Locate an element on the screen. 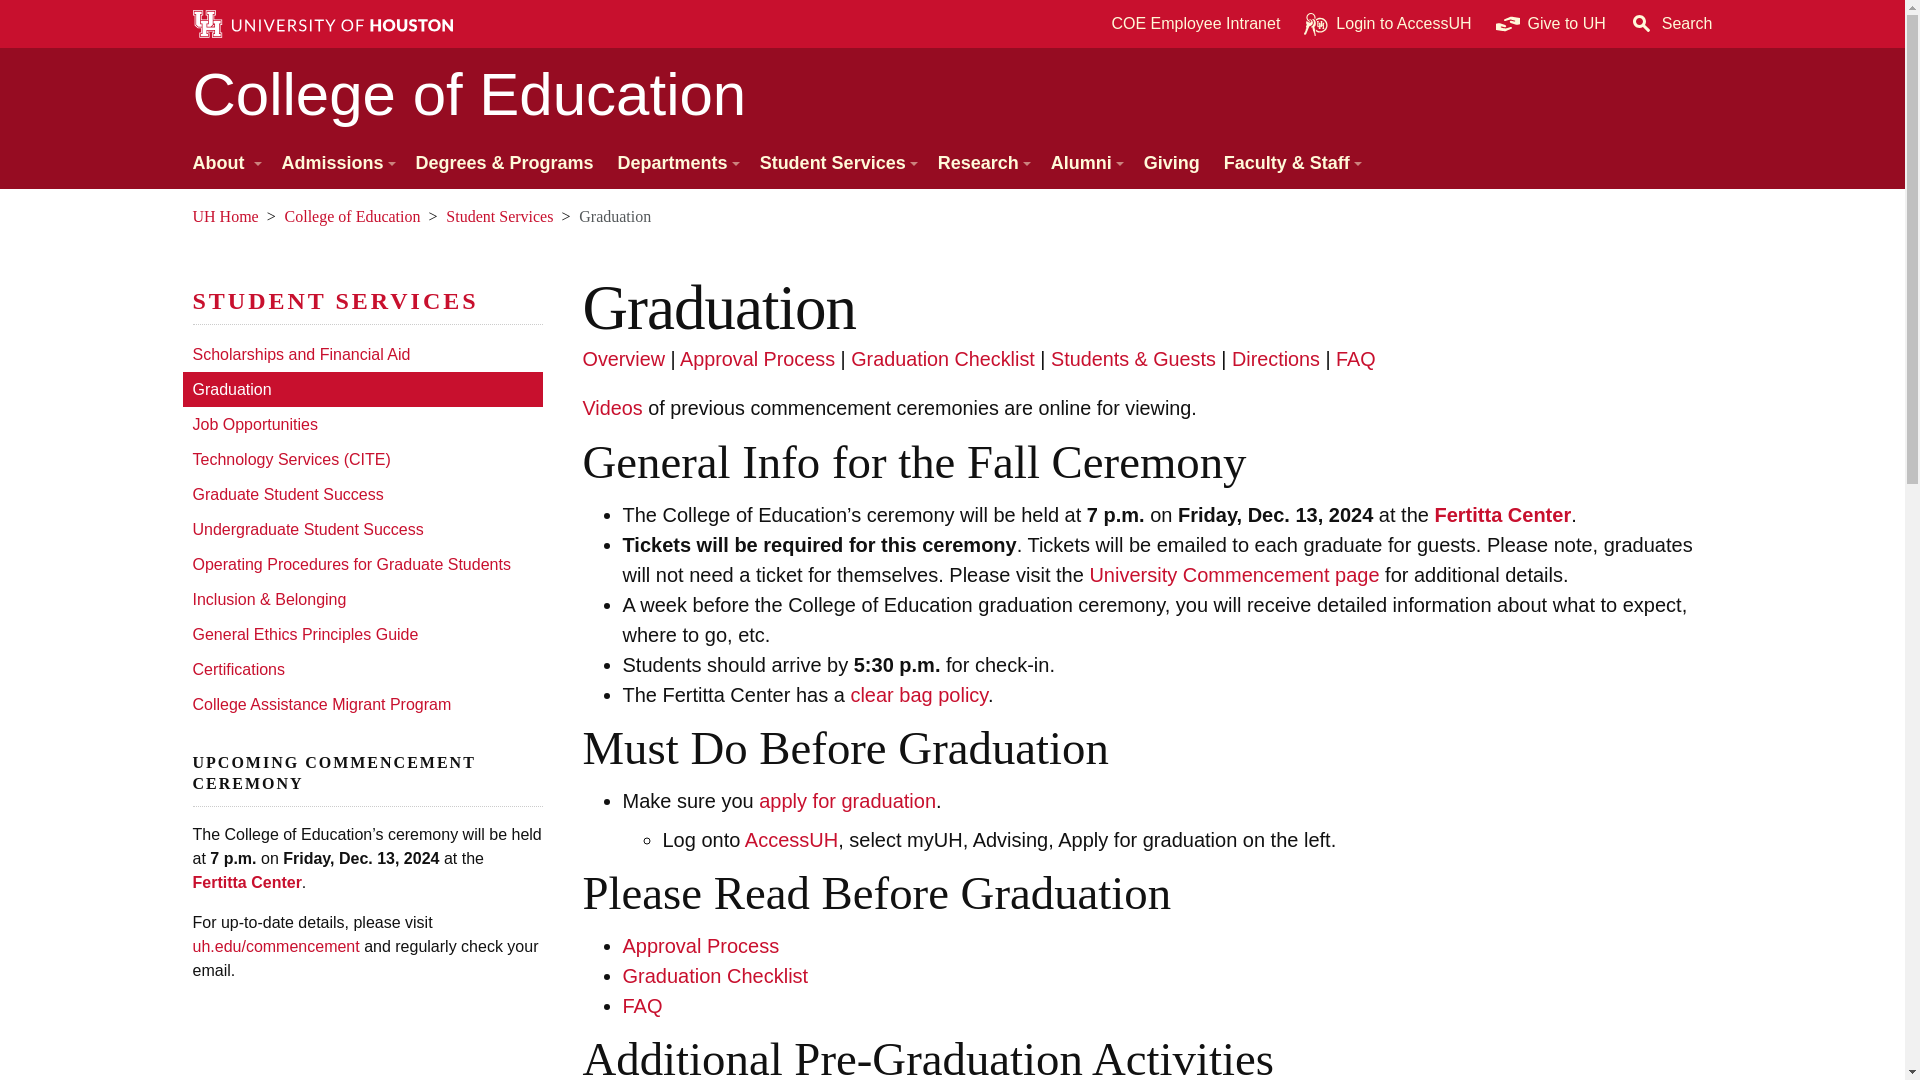 This screenshot has height=1080, width=1920. Give to UH is located at coordinates (1551, 24).